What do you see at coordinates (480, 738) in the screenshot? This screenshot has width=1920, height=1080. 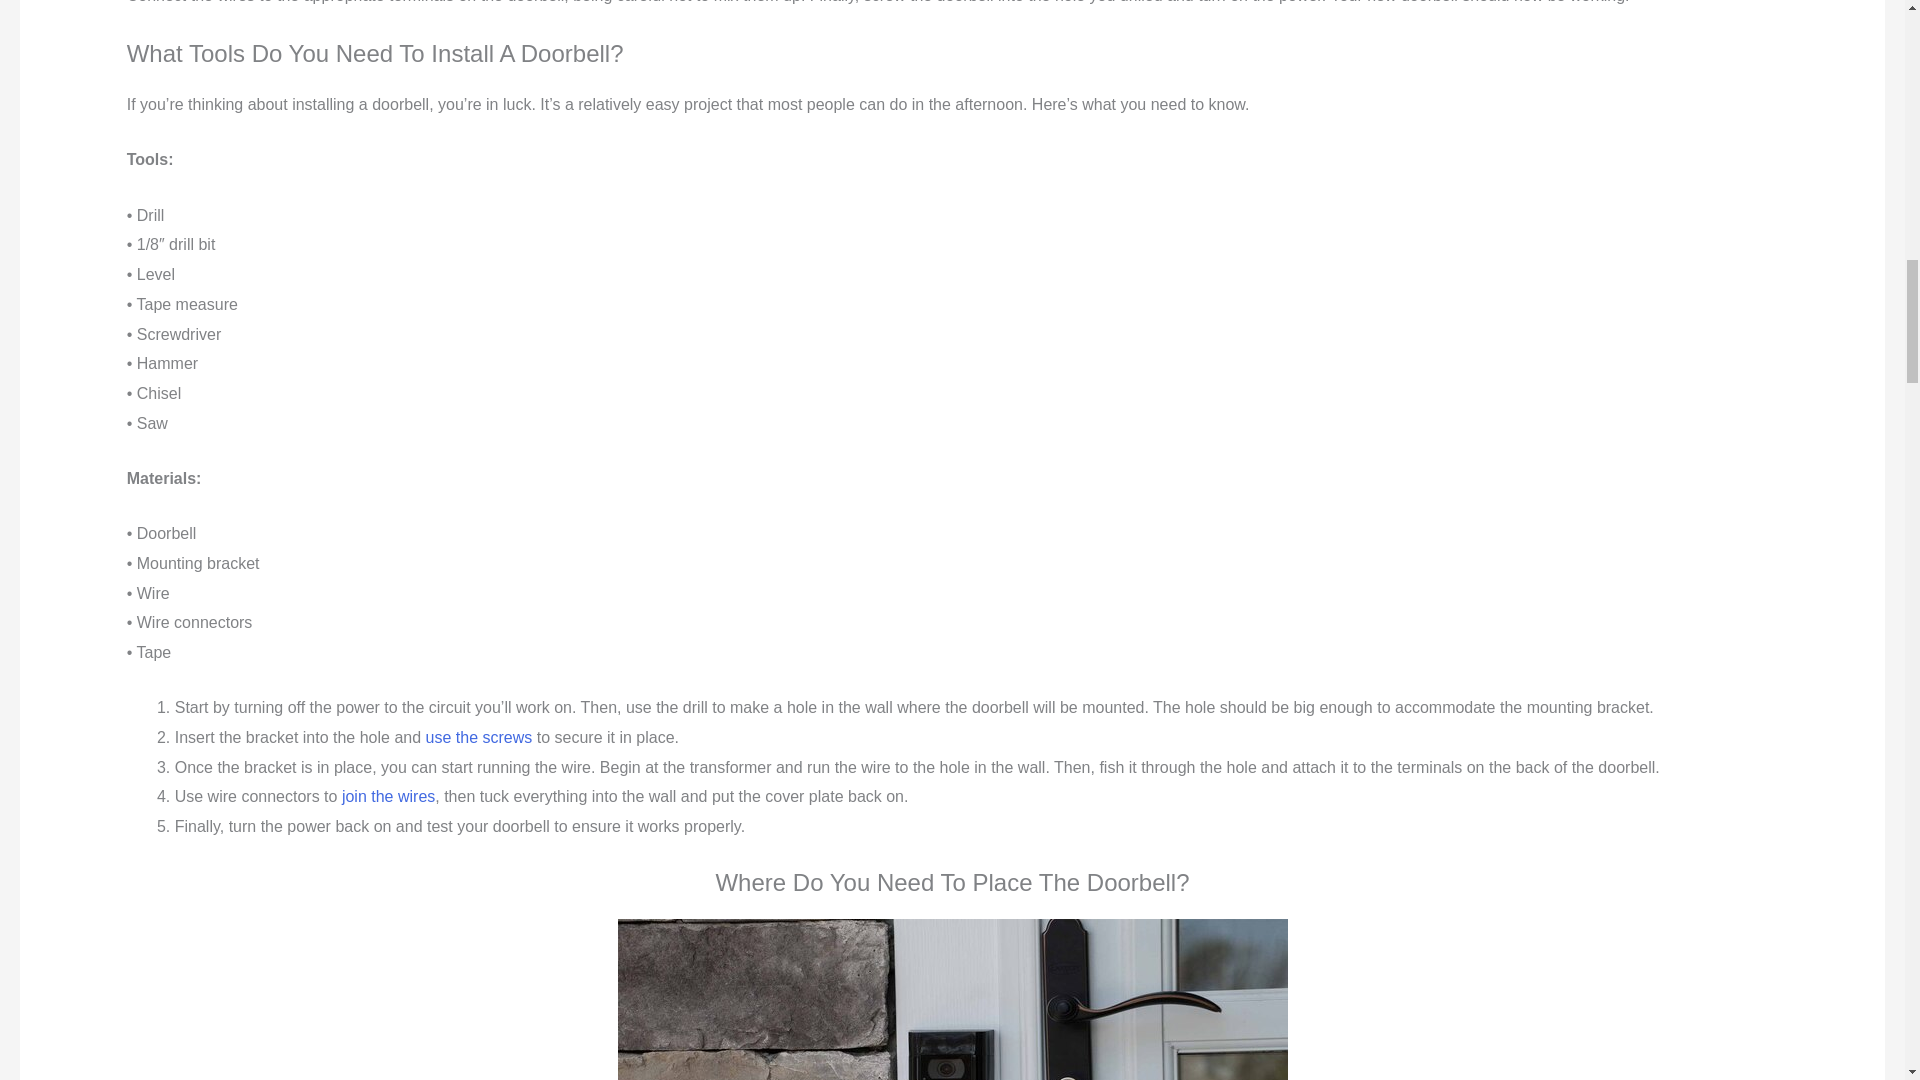 I see `use the screws` at bounding box center [480, 738].